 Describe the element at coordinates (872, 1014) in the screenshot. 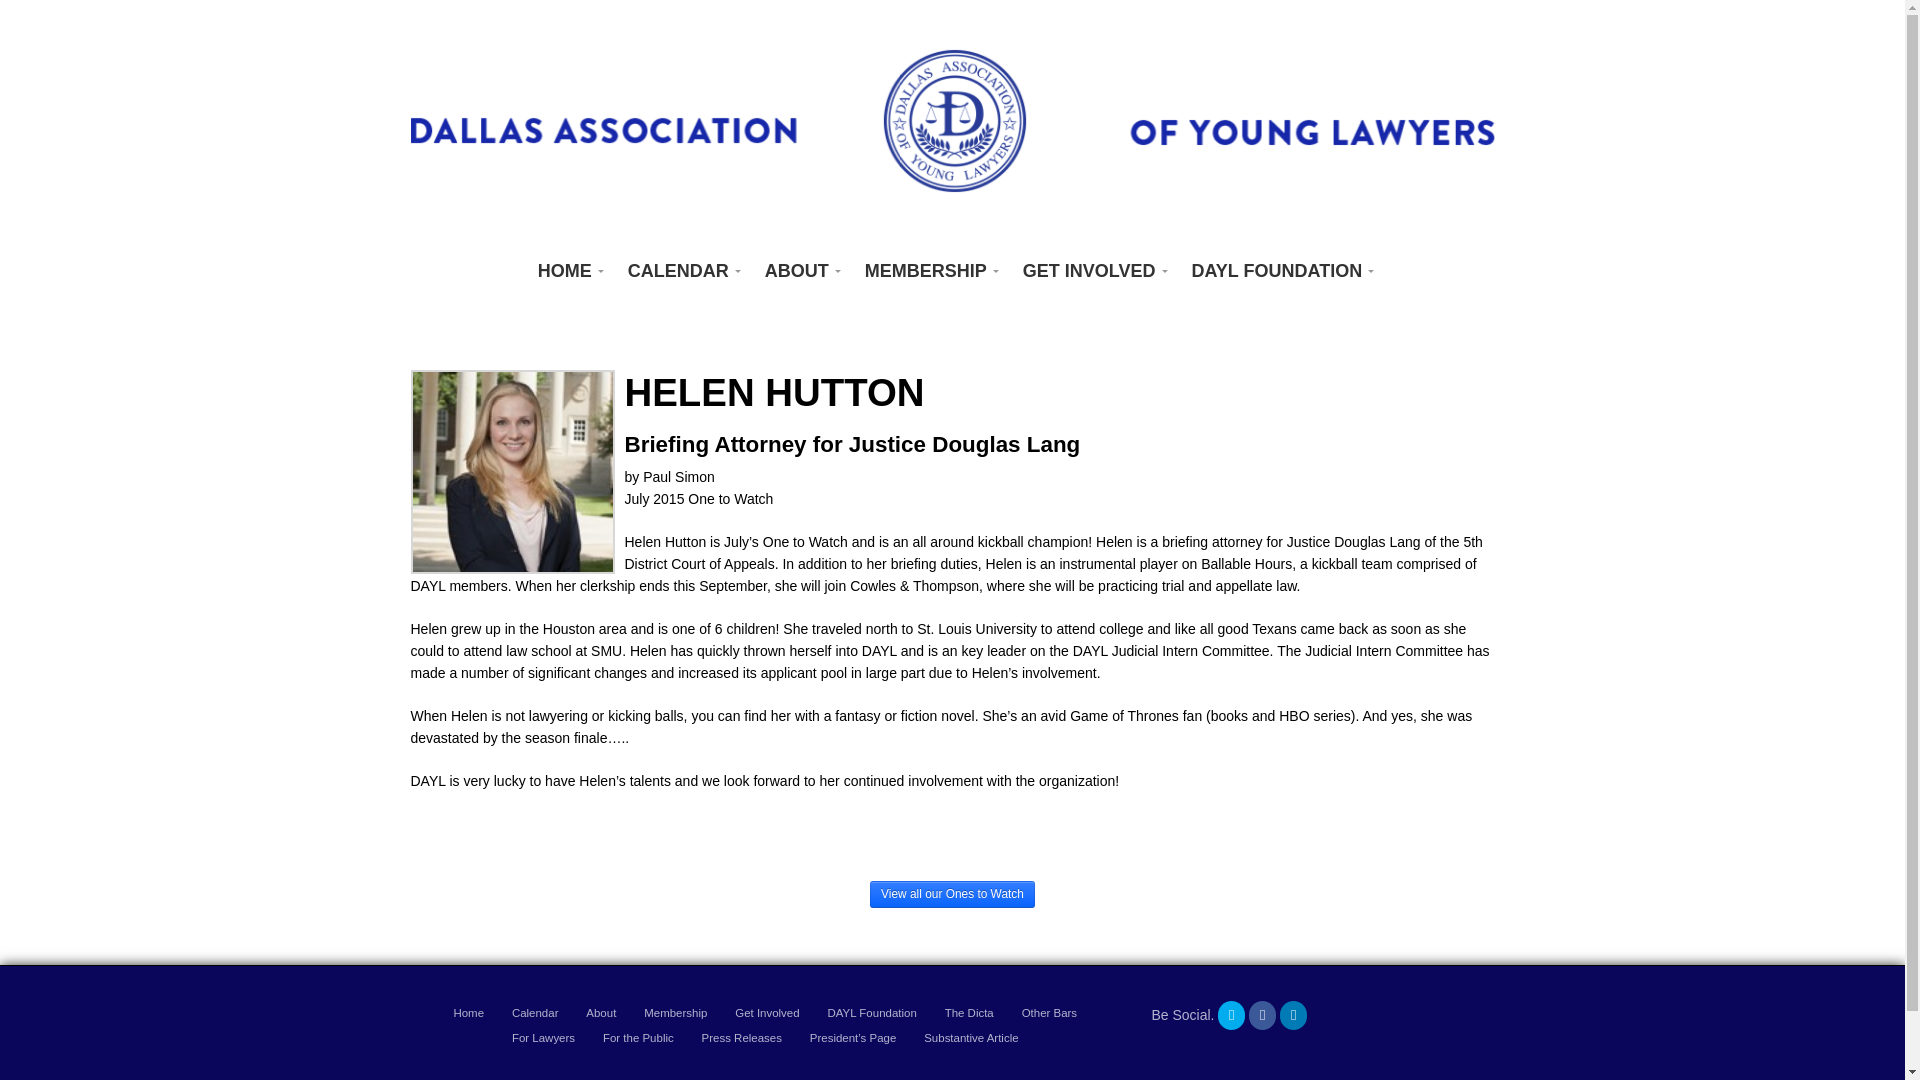

I see `DAYL Foundation` at that location.